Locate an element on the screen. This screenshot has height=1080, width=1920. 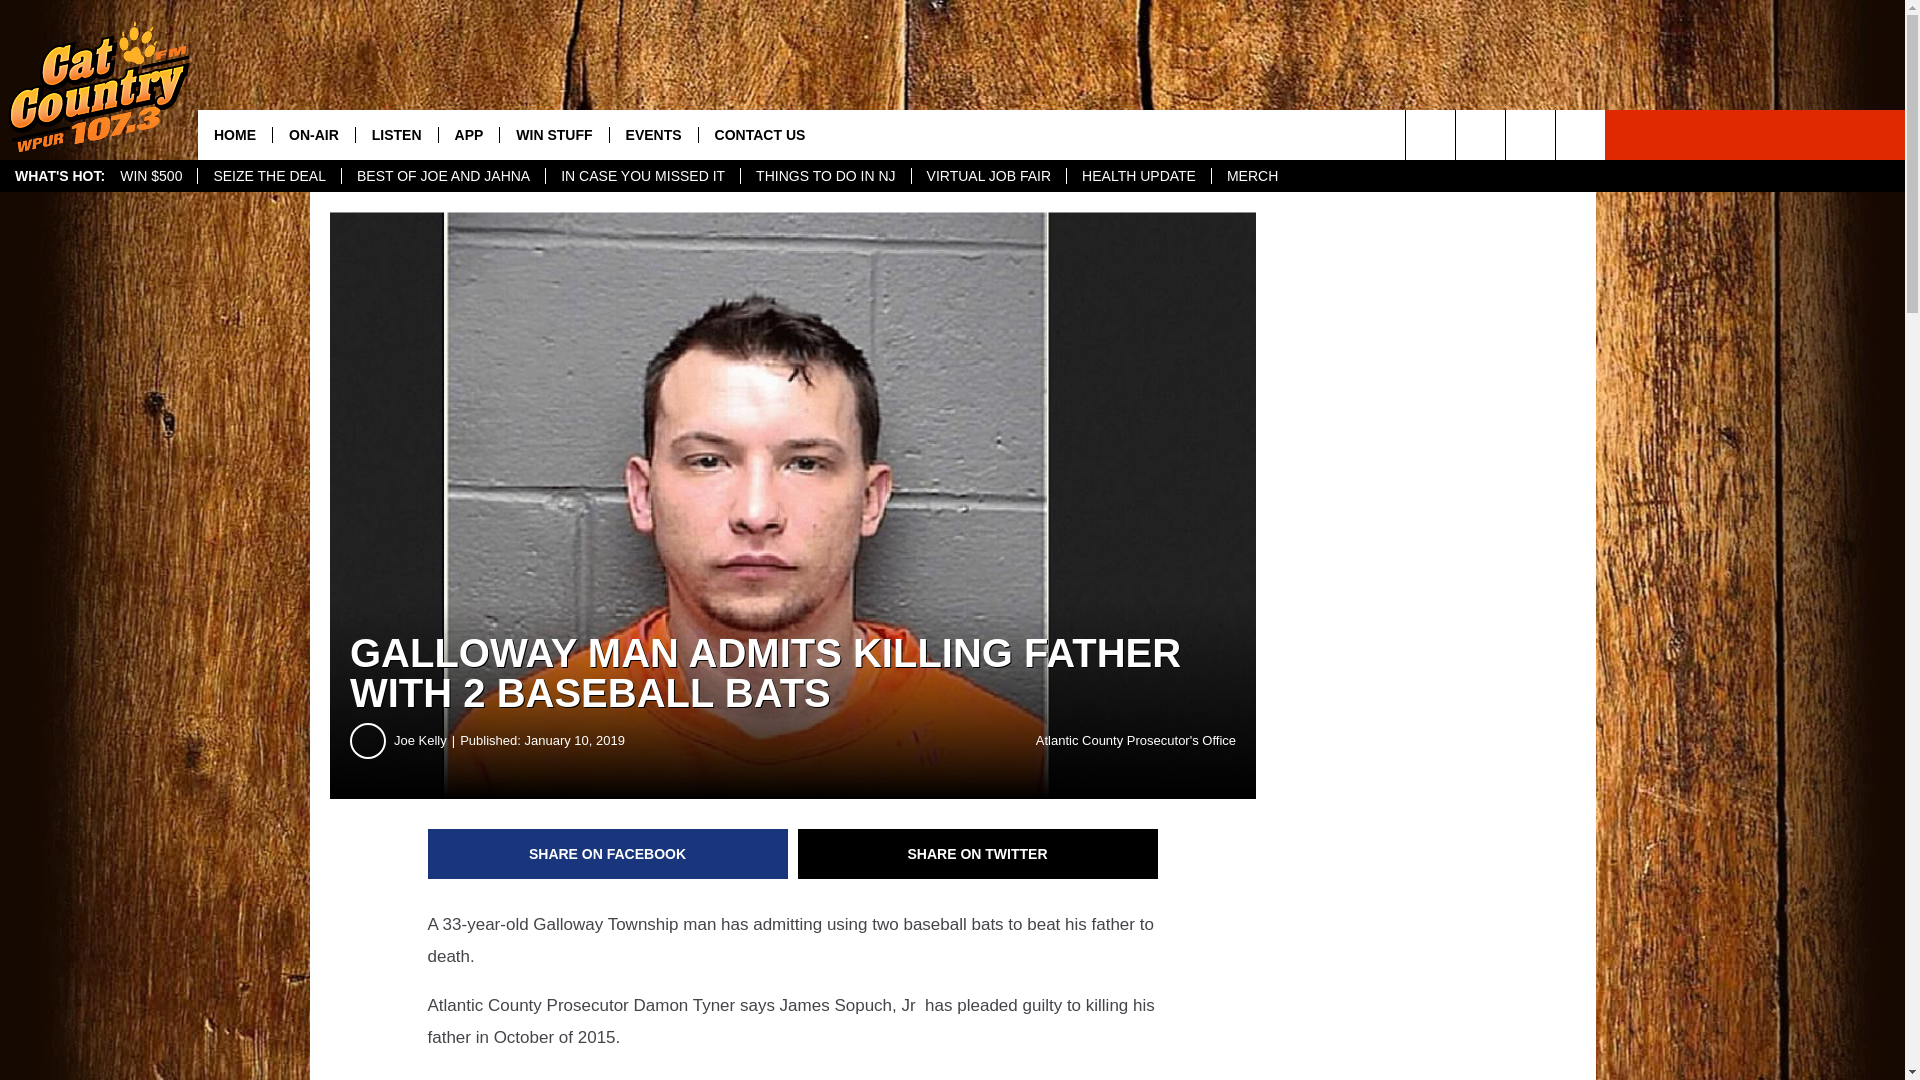
Share on Twitter is located at coordinates (978, 854).